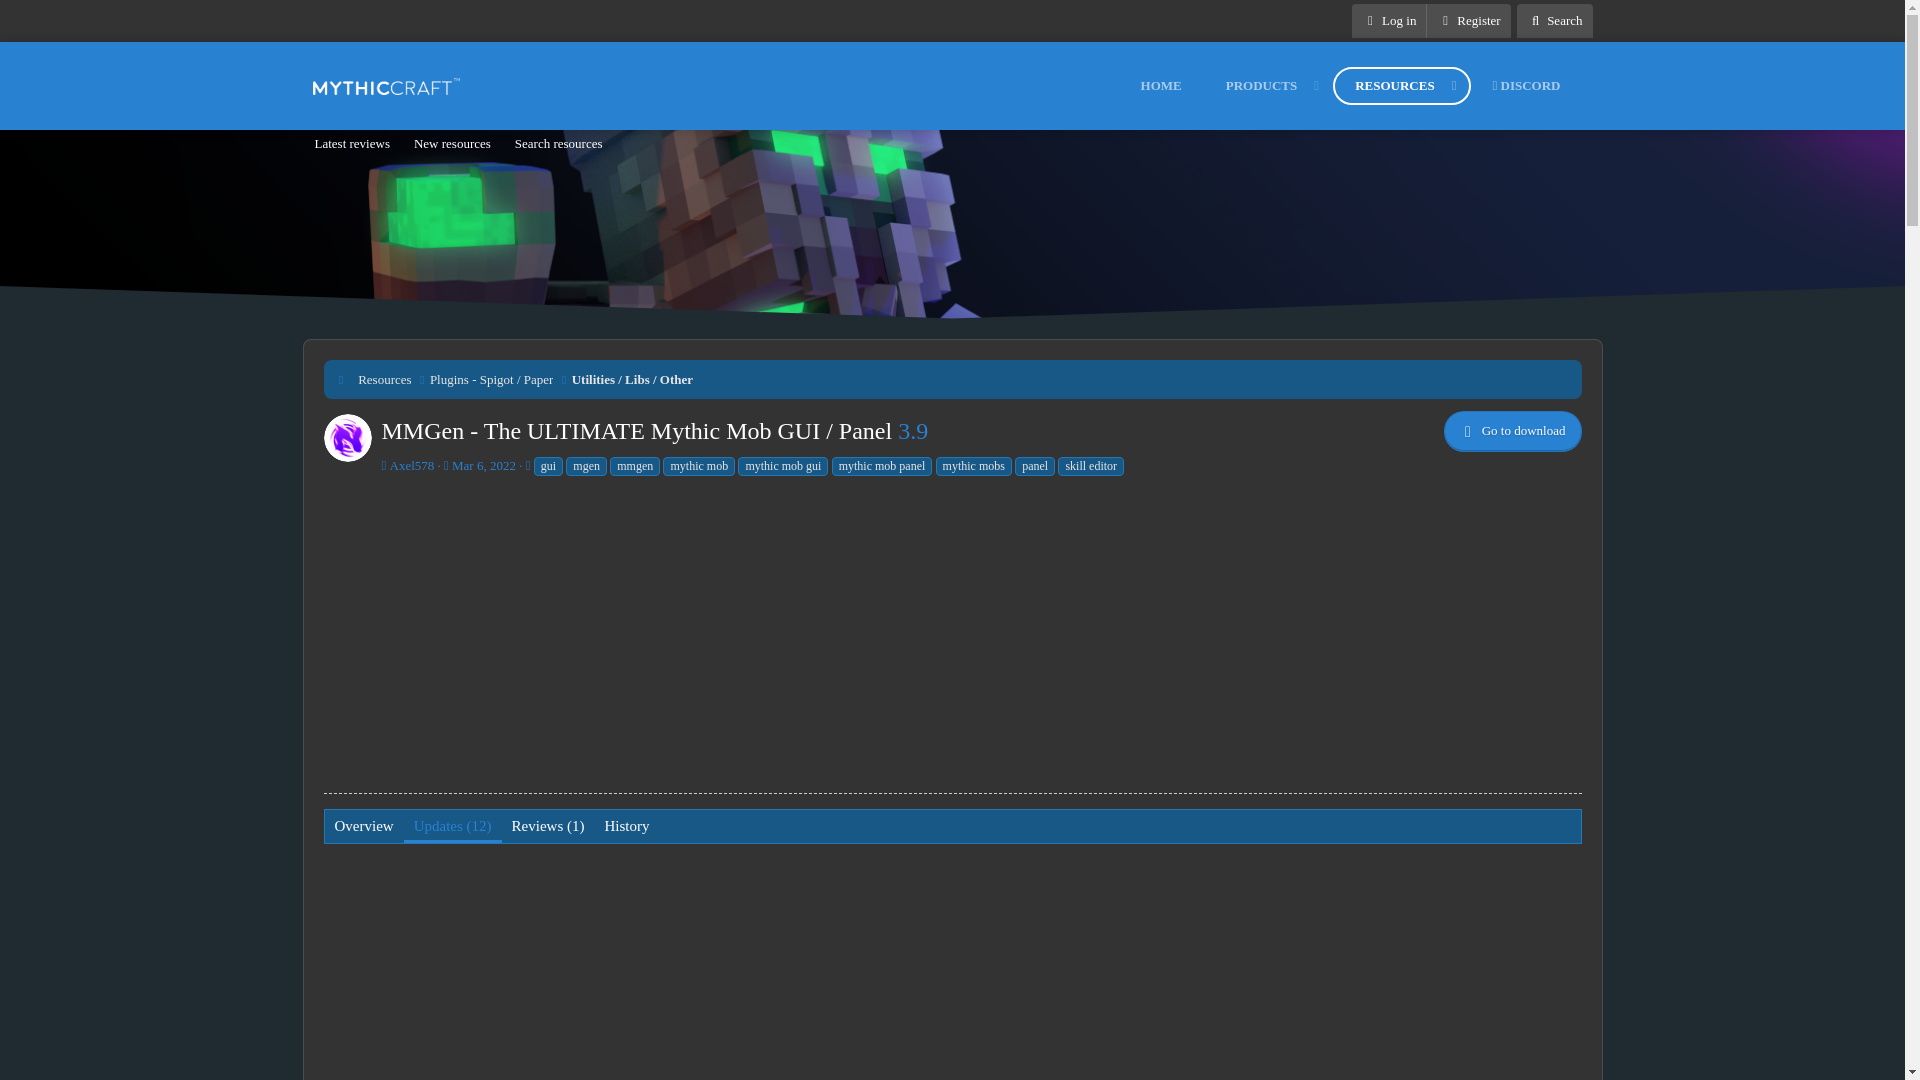 The width and height of the screenshot is (1920, 1080). What do you see at coordinates (412, 465) in the screenshot?
I see `Axel578` at bounding box center [412, 465].